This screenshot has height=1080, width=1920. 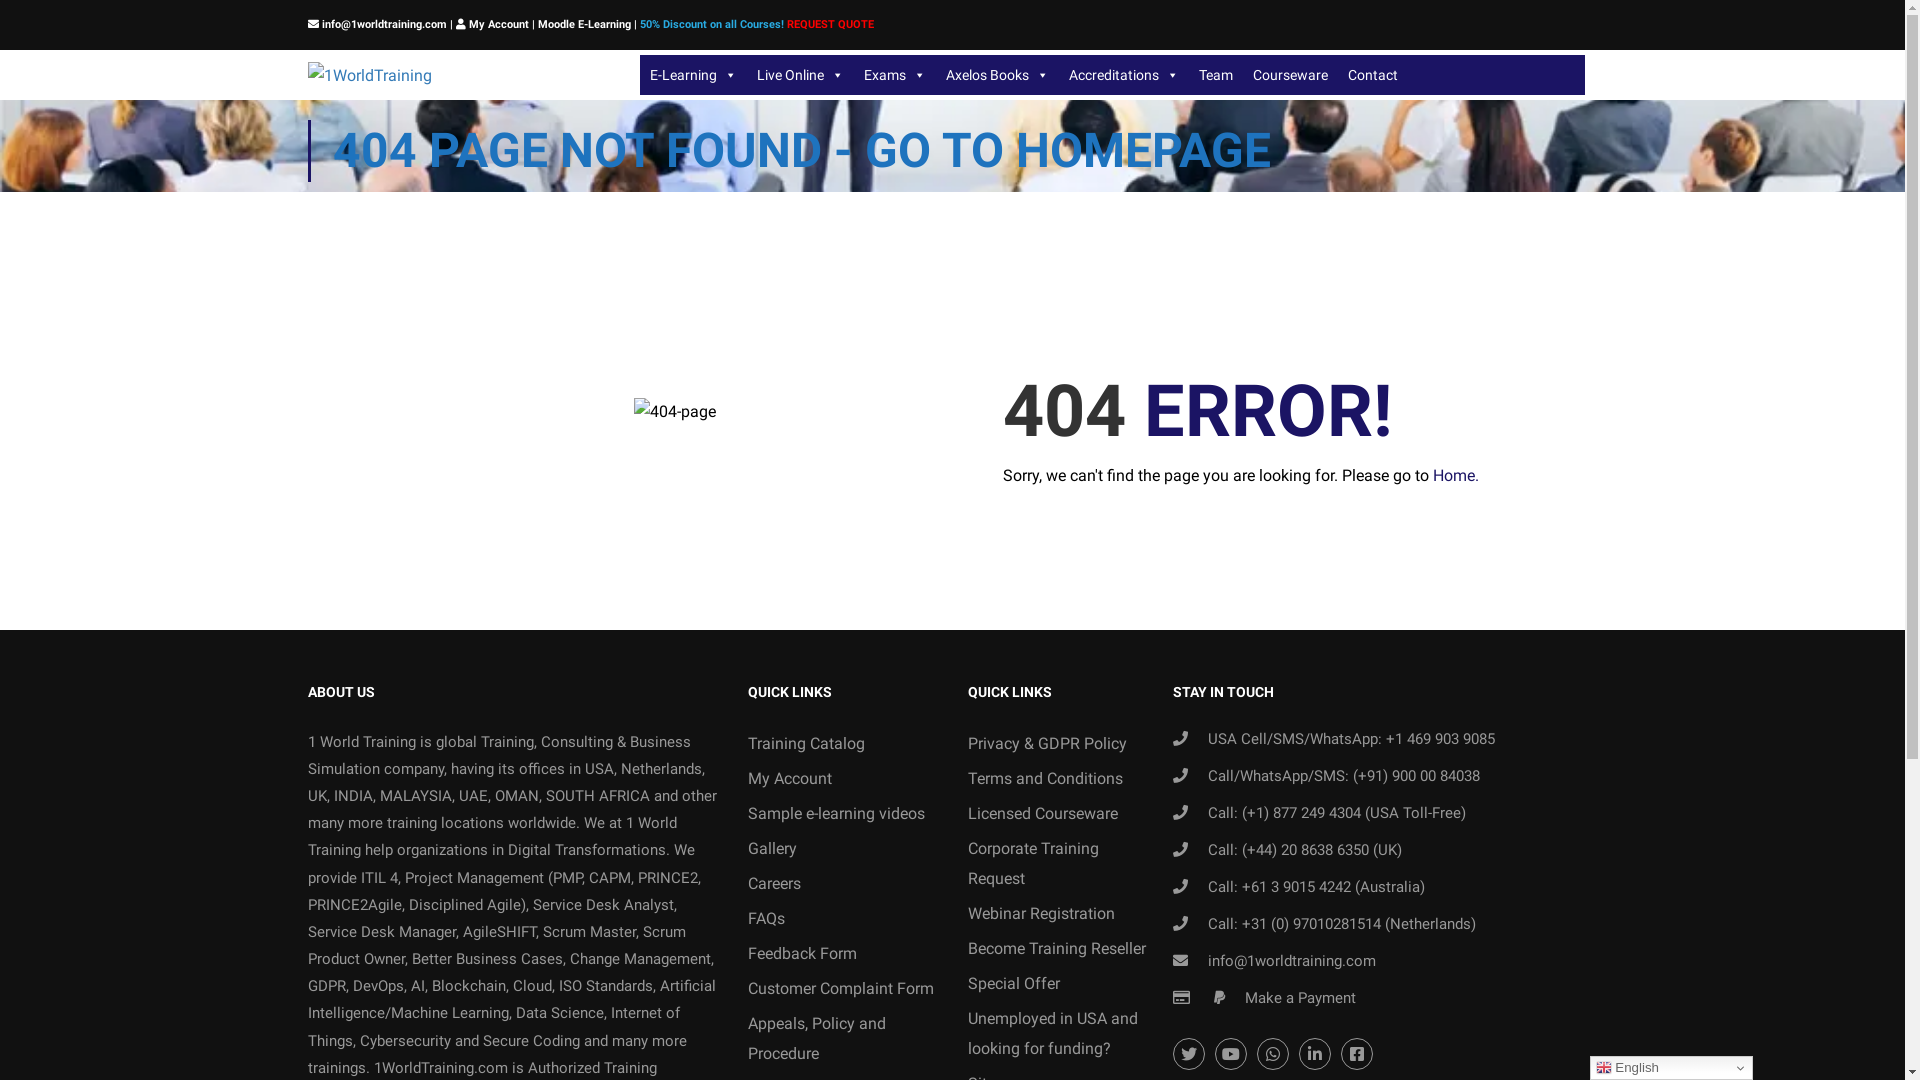 What do you see at coordinates (1063, 779) in the screenshot?
I see `Terms and Conditions` at bounding box center [1063, 779].